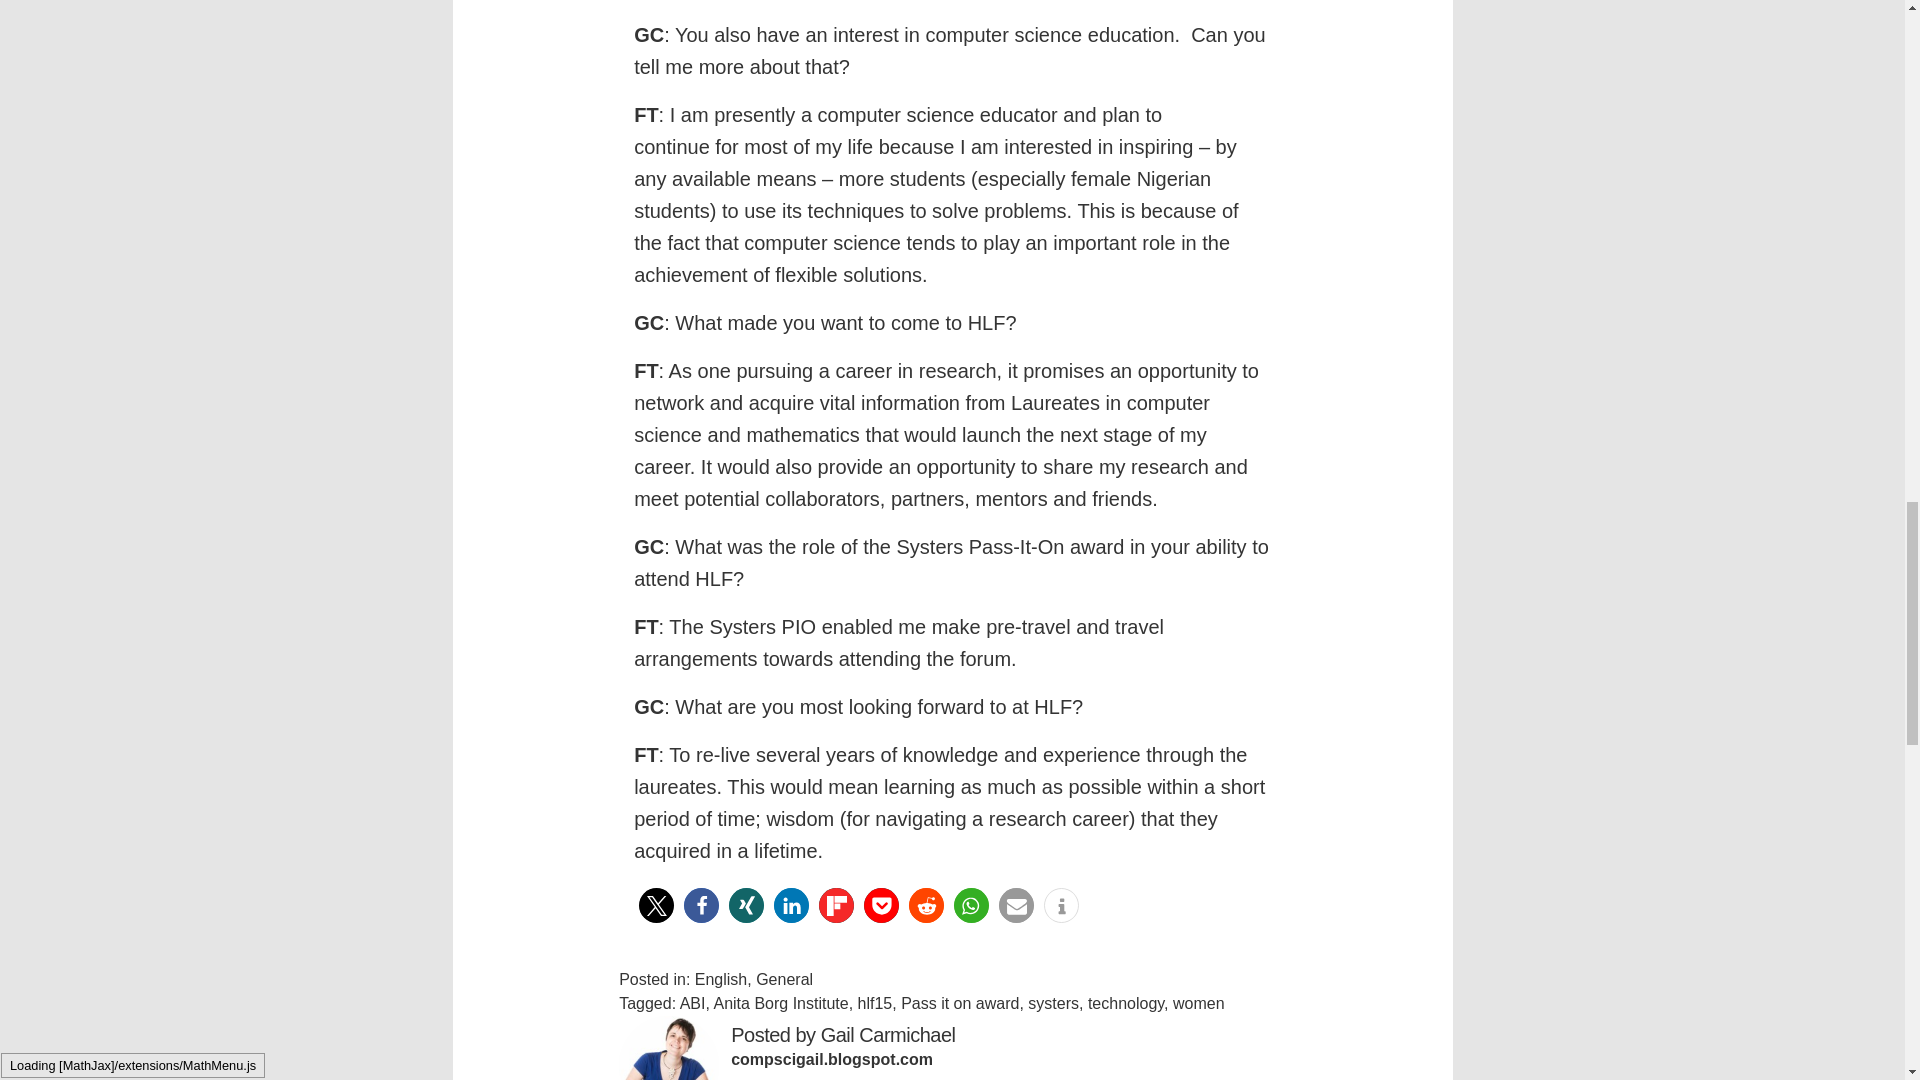  What do you see at coordinates (656, 905) in the screenshot?
I see `Share on X` at bounding box center [656, 905].